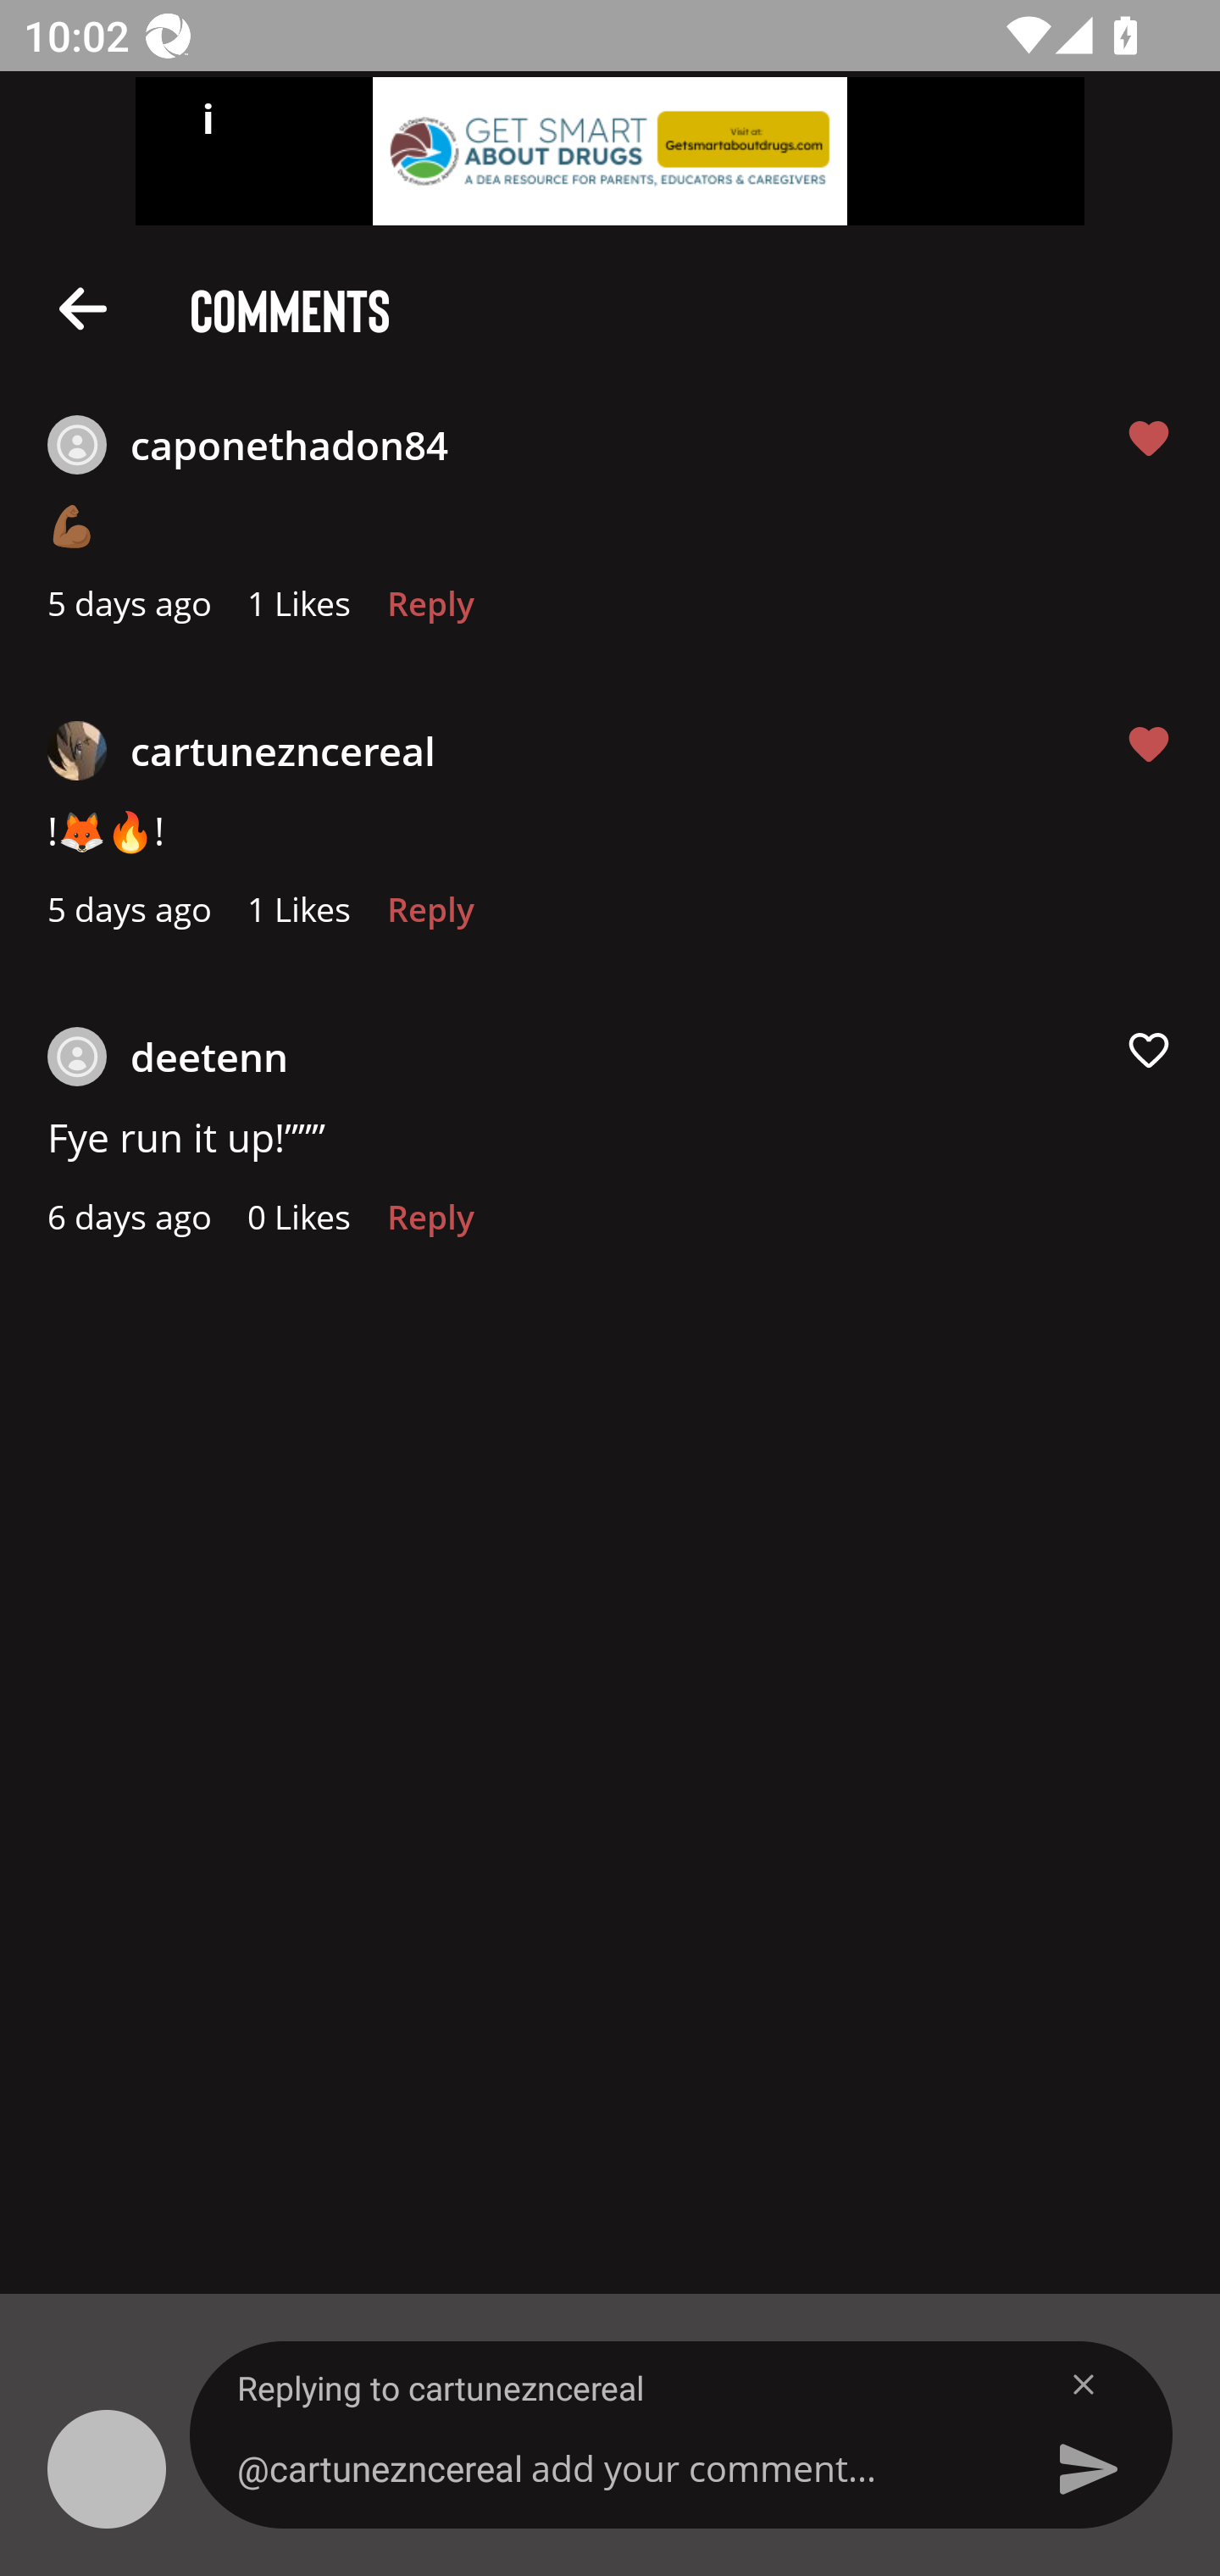 This screenshot has height=2576, width=1220. What do you see at coordinates (430, 1226) in the screenshot?
I see `Reply` at bounding box center [430, 1226].